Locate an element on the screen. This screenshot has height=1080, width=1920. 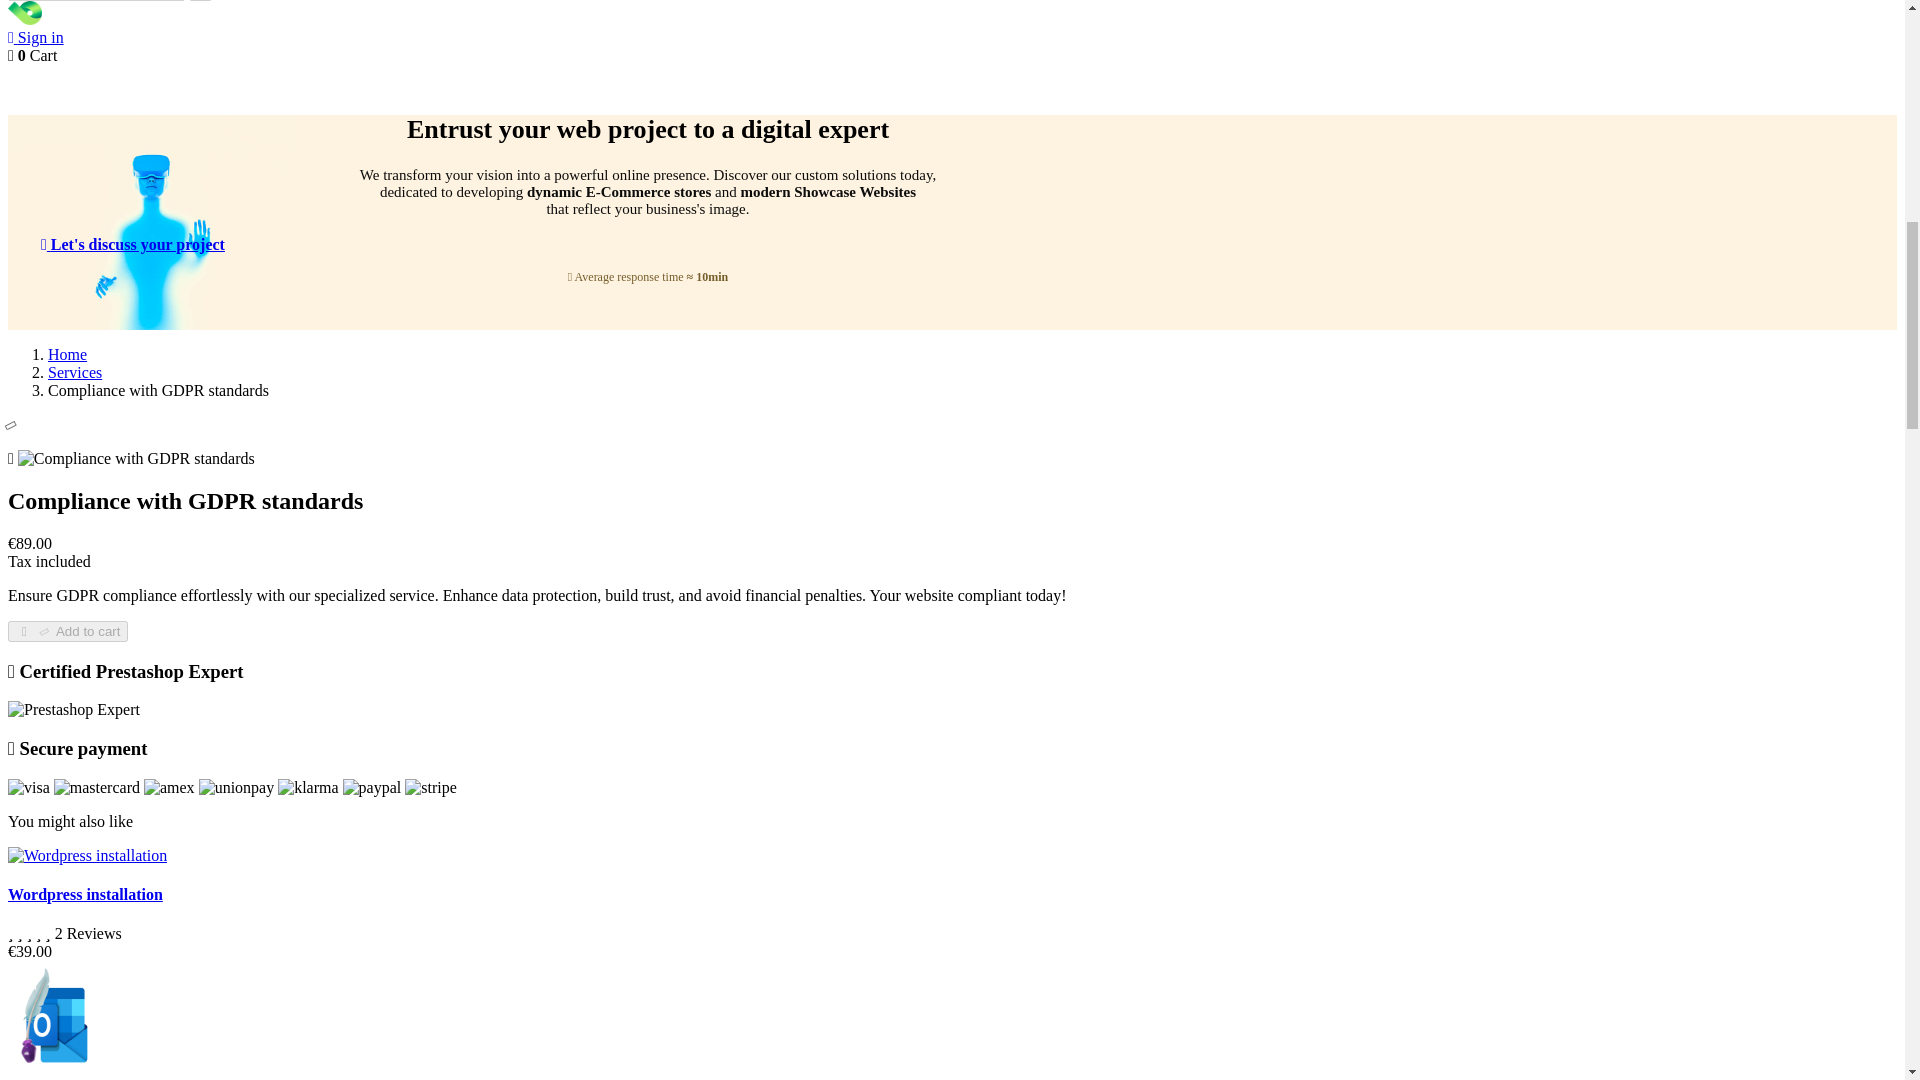
Services is located at coordinates (74, 372).